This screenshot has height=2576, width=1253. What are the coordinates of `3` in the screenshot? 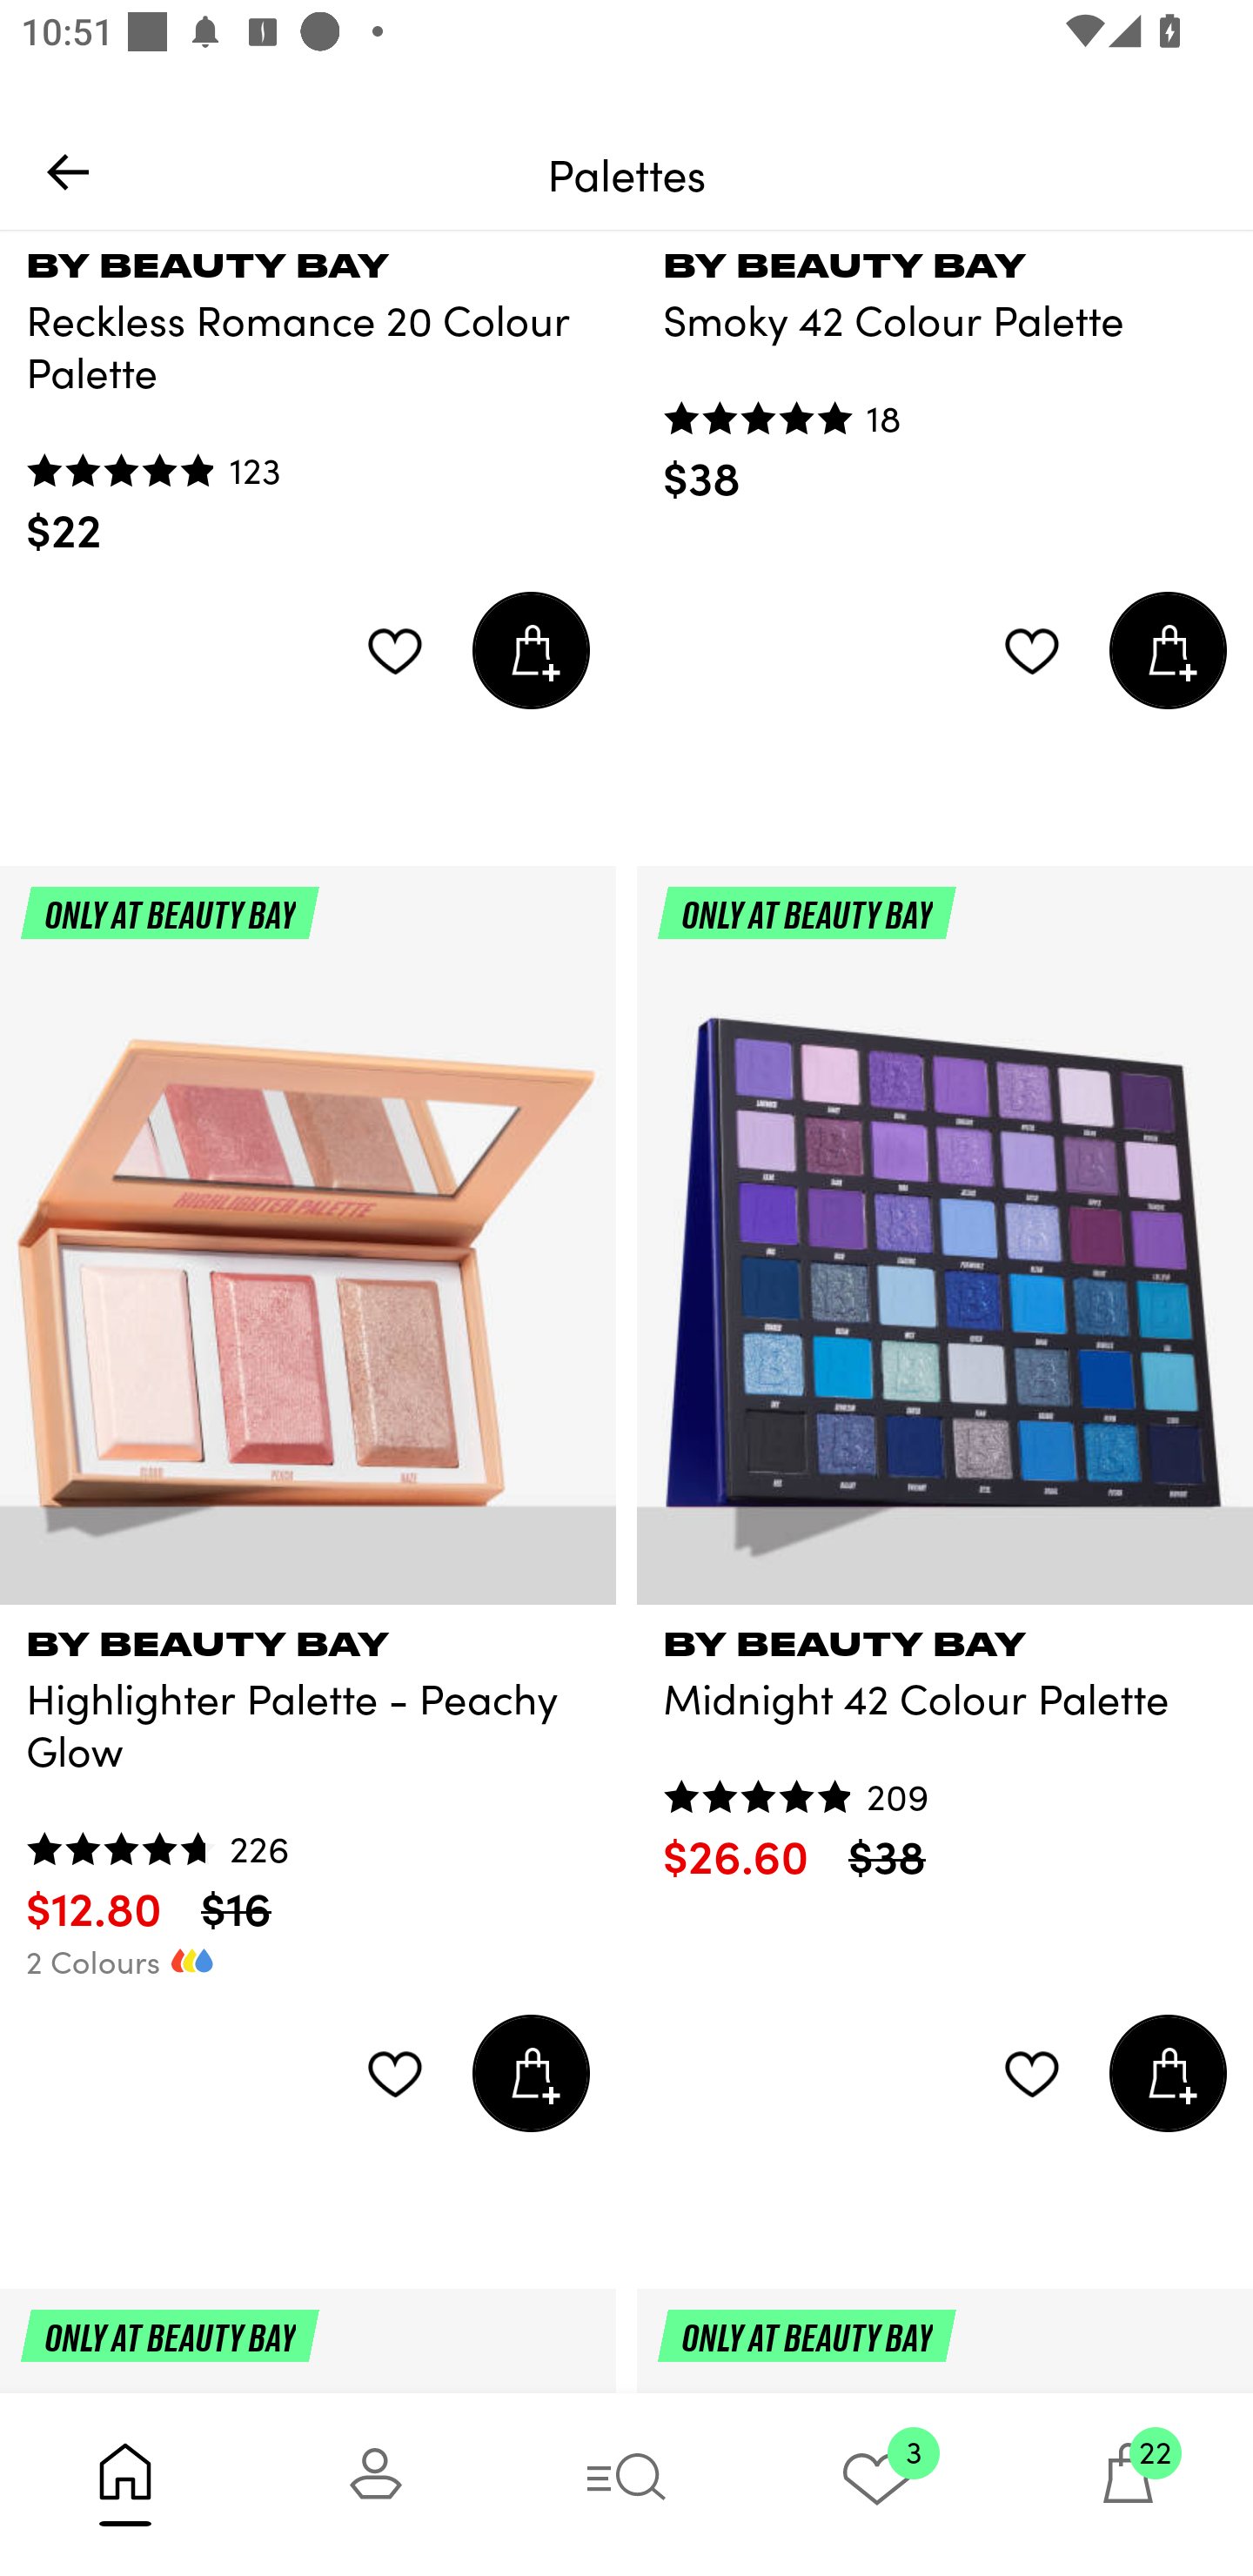 It's located at (877, 2484).